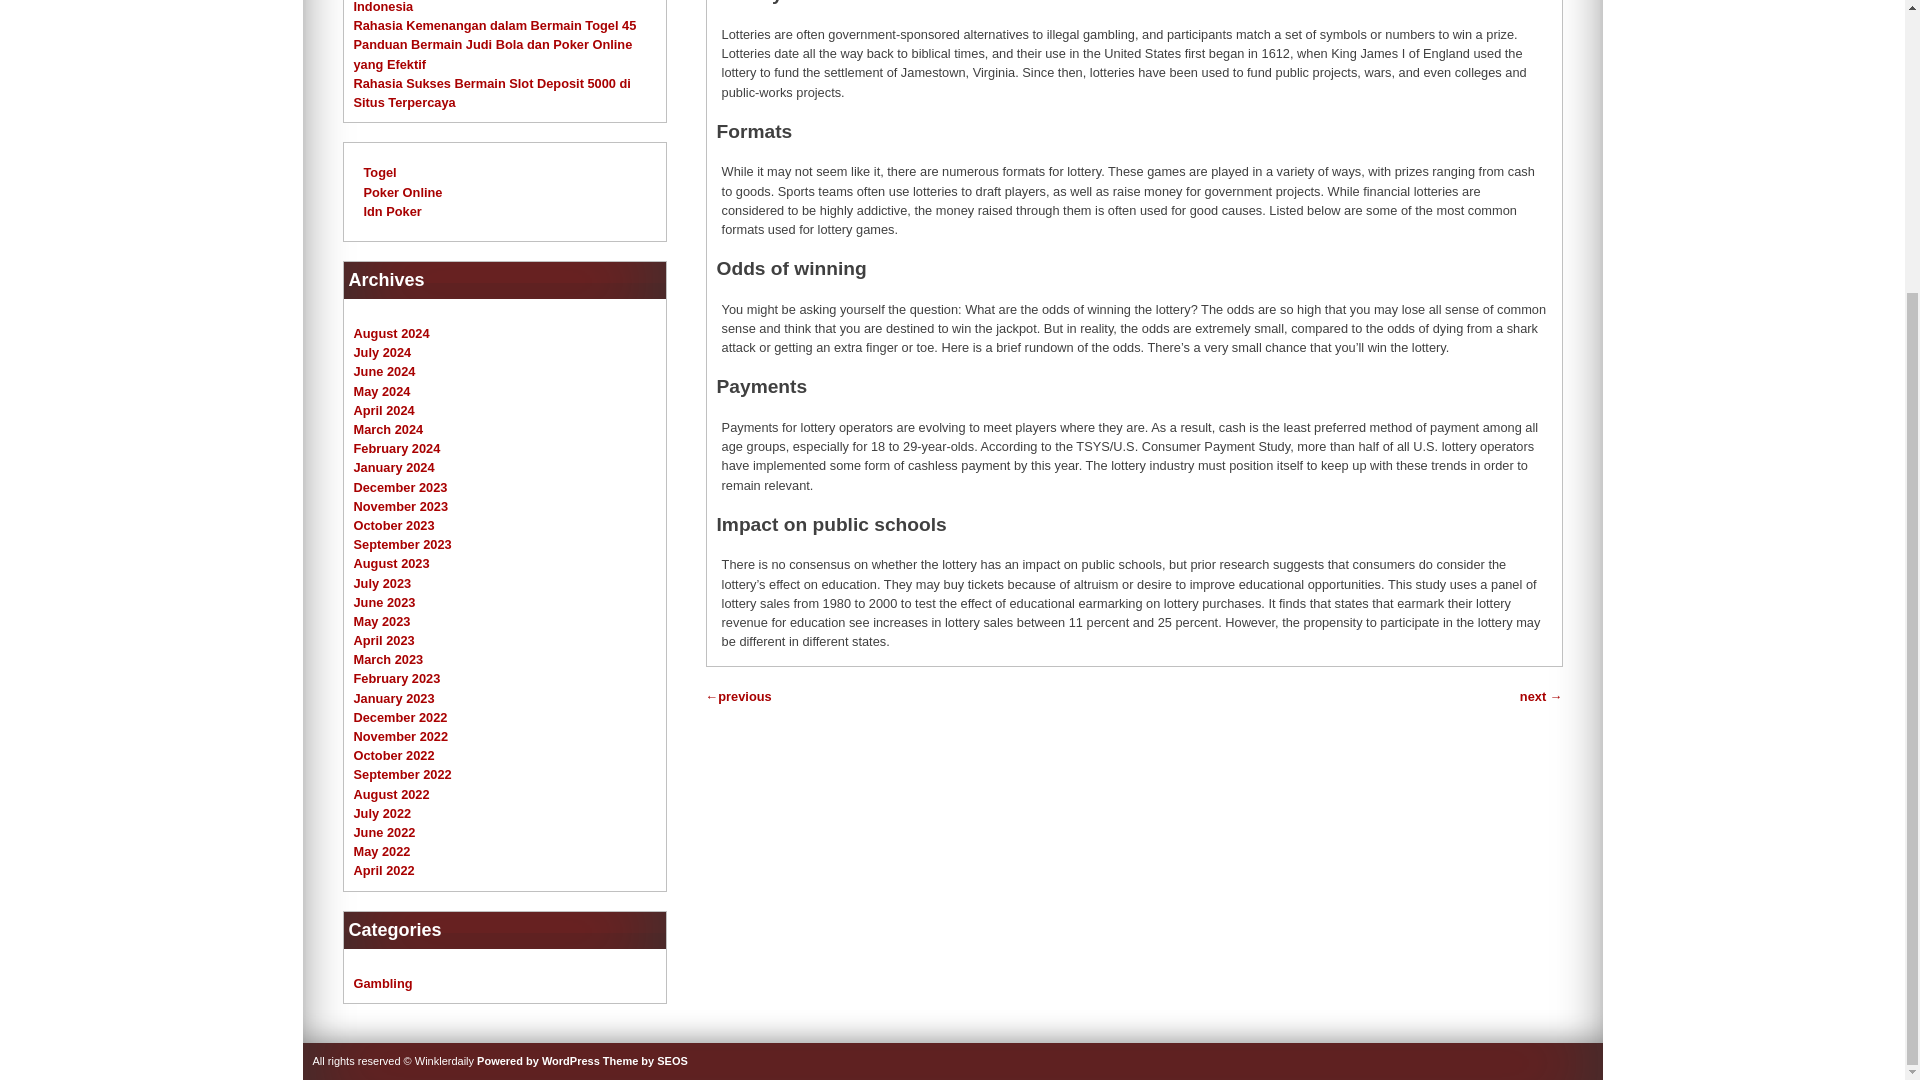 The image size is (1920, 1080). Describe the element at coordinates (393, 212) in the screenshot. I see `Idn Poker` at that location.